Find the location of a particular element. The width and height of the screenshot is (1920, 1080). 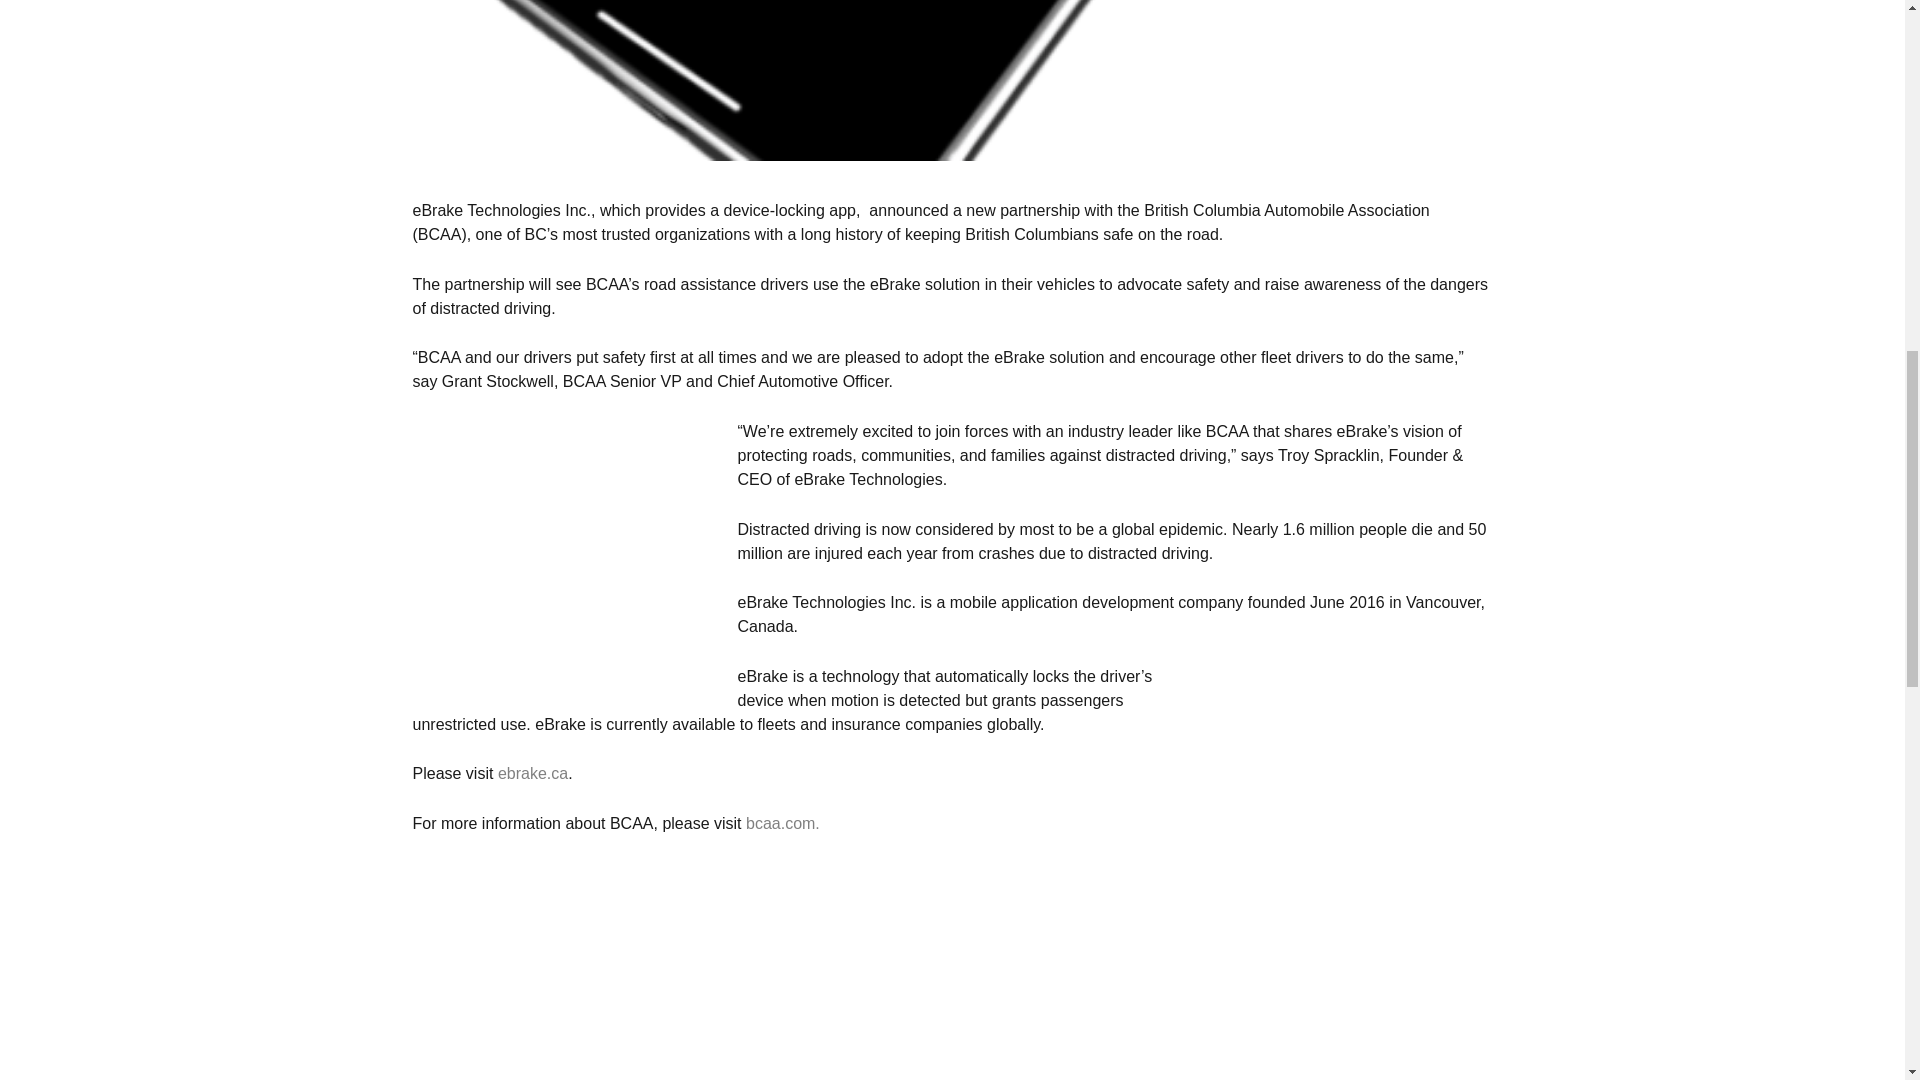

ebrake.ca is located at coordinates (532, 772).